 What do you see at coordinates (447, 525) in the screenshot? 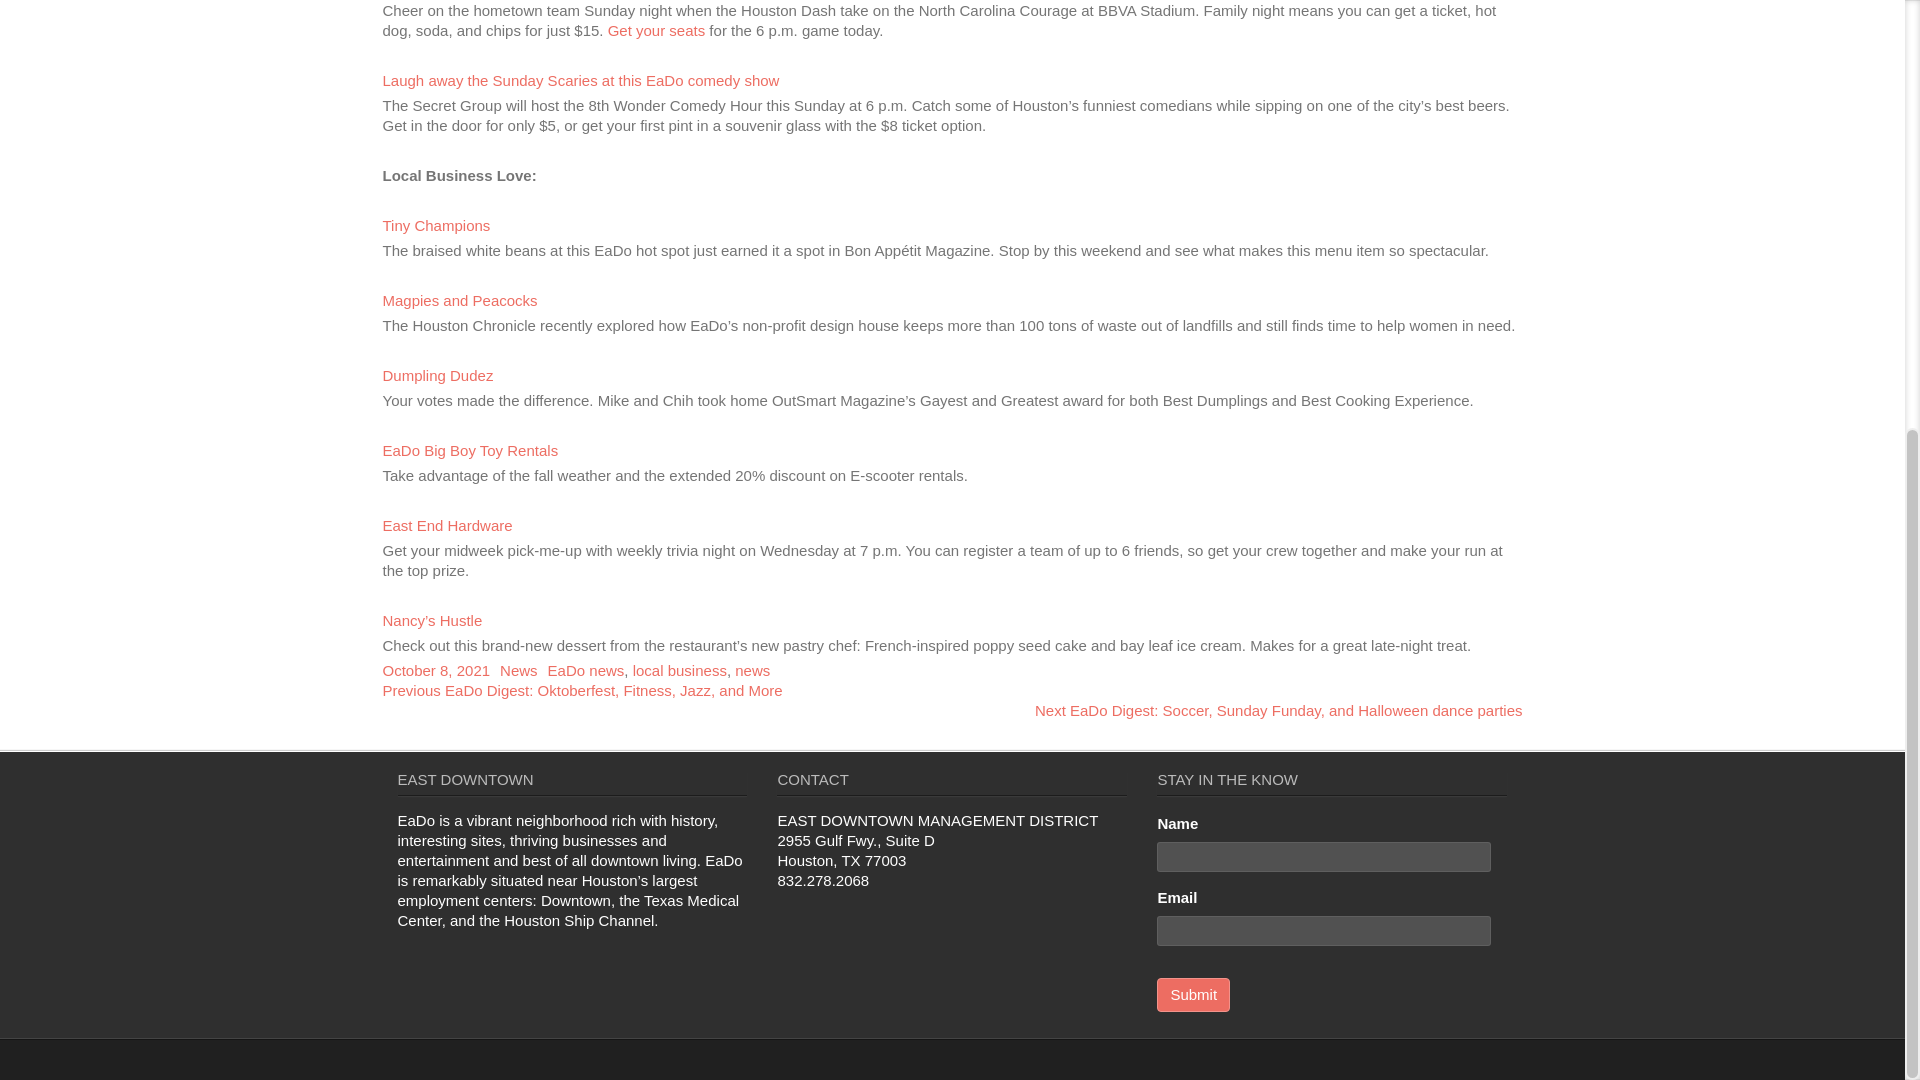
I see `Submit` at bounding box center [447, 525].